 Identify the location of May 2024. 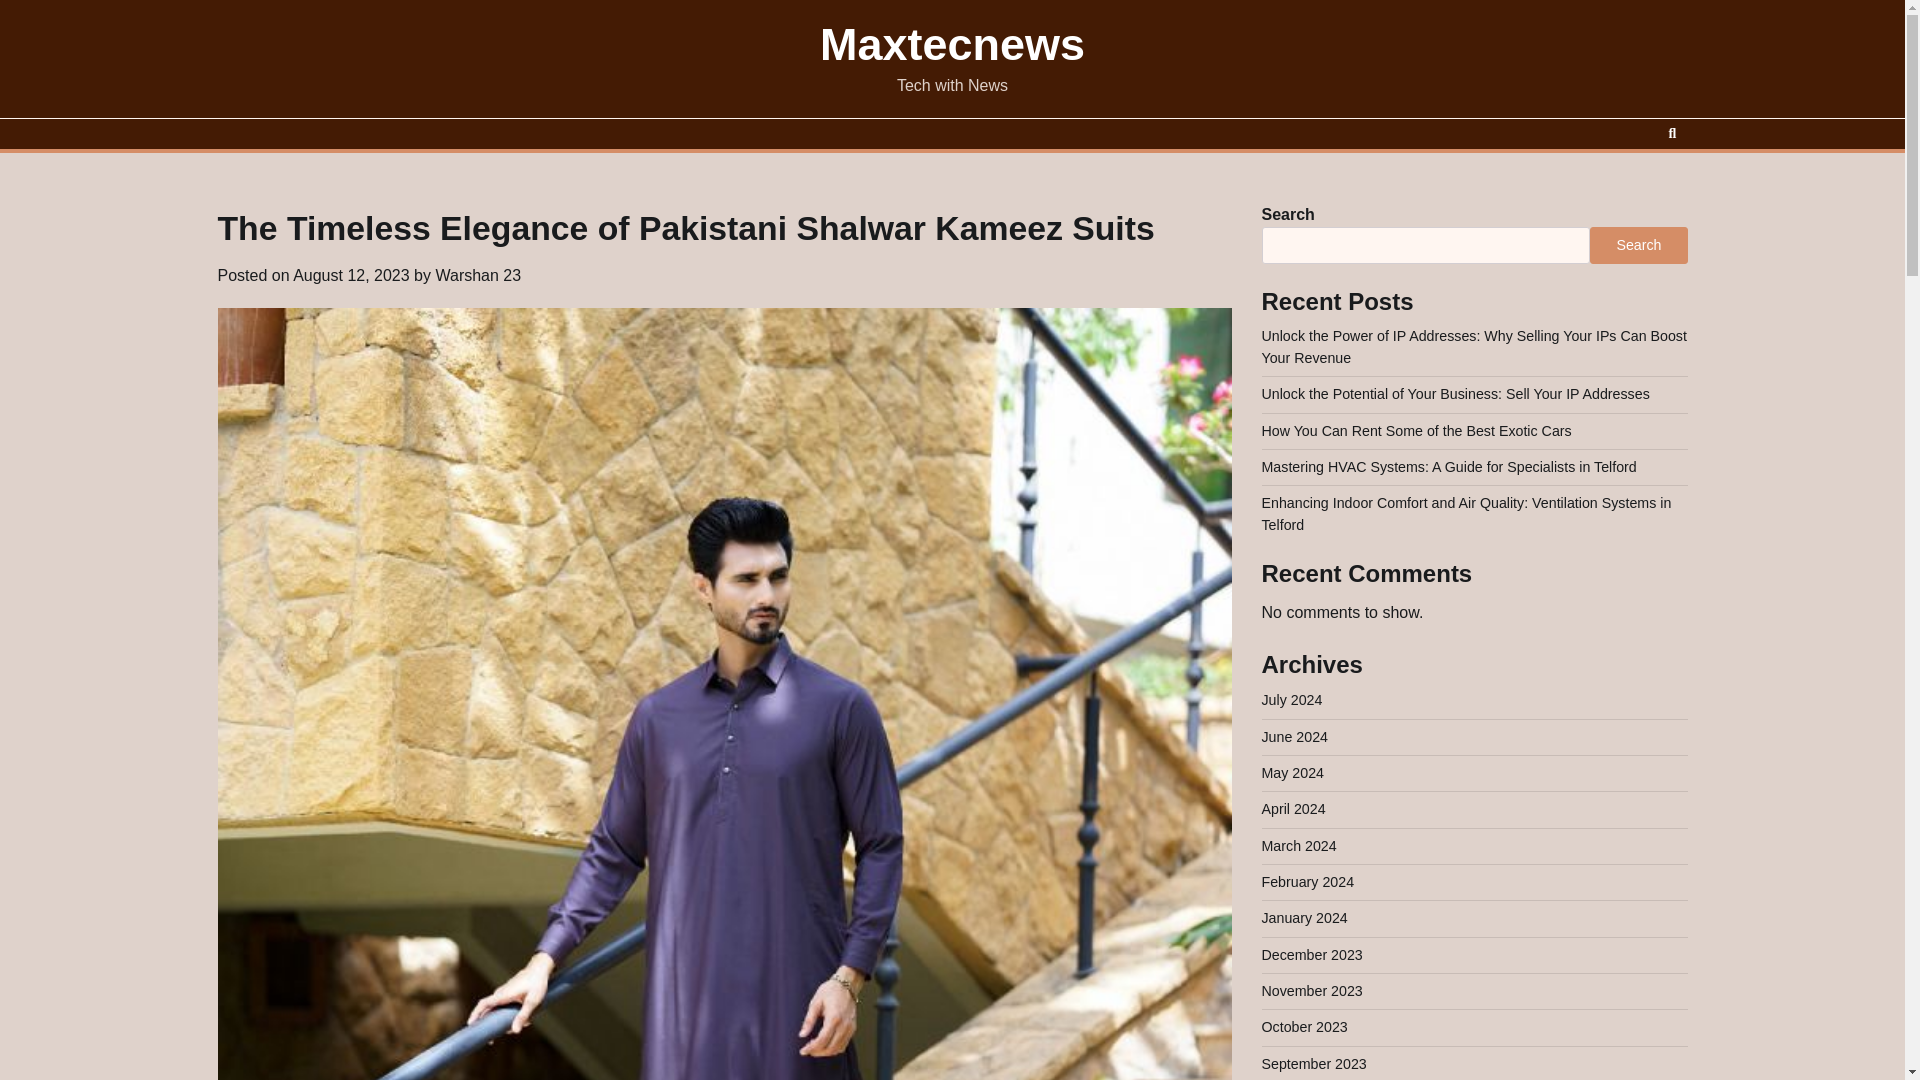
(1292, 772).